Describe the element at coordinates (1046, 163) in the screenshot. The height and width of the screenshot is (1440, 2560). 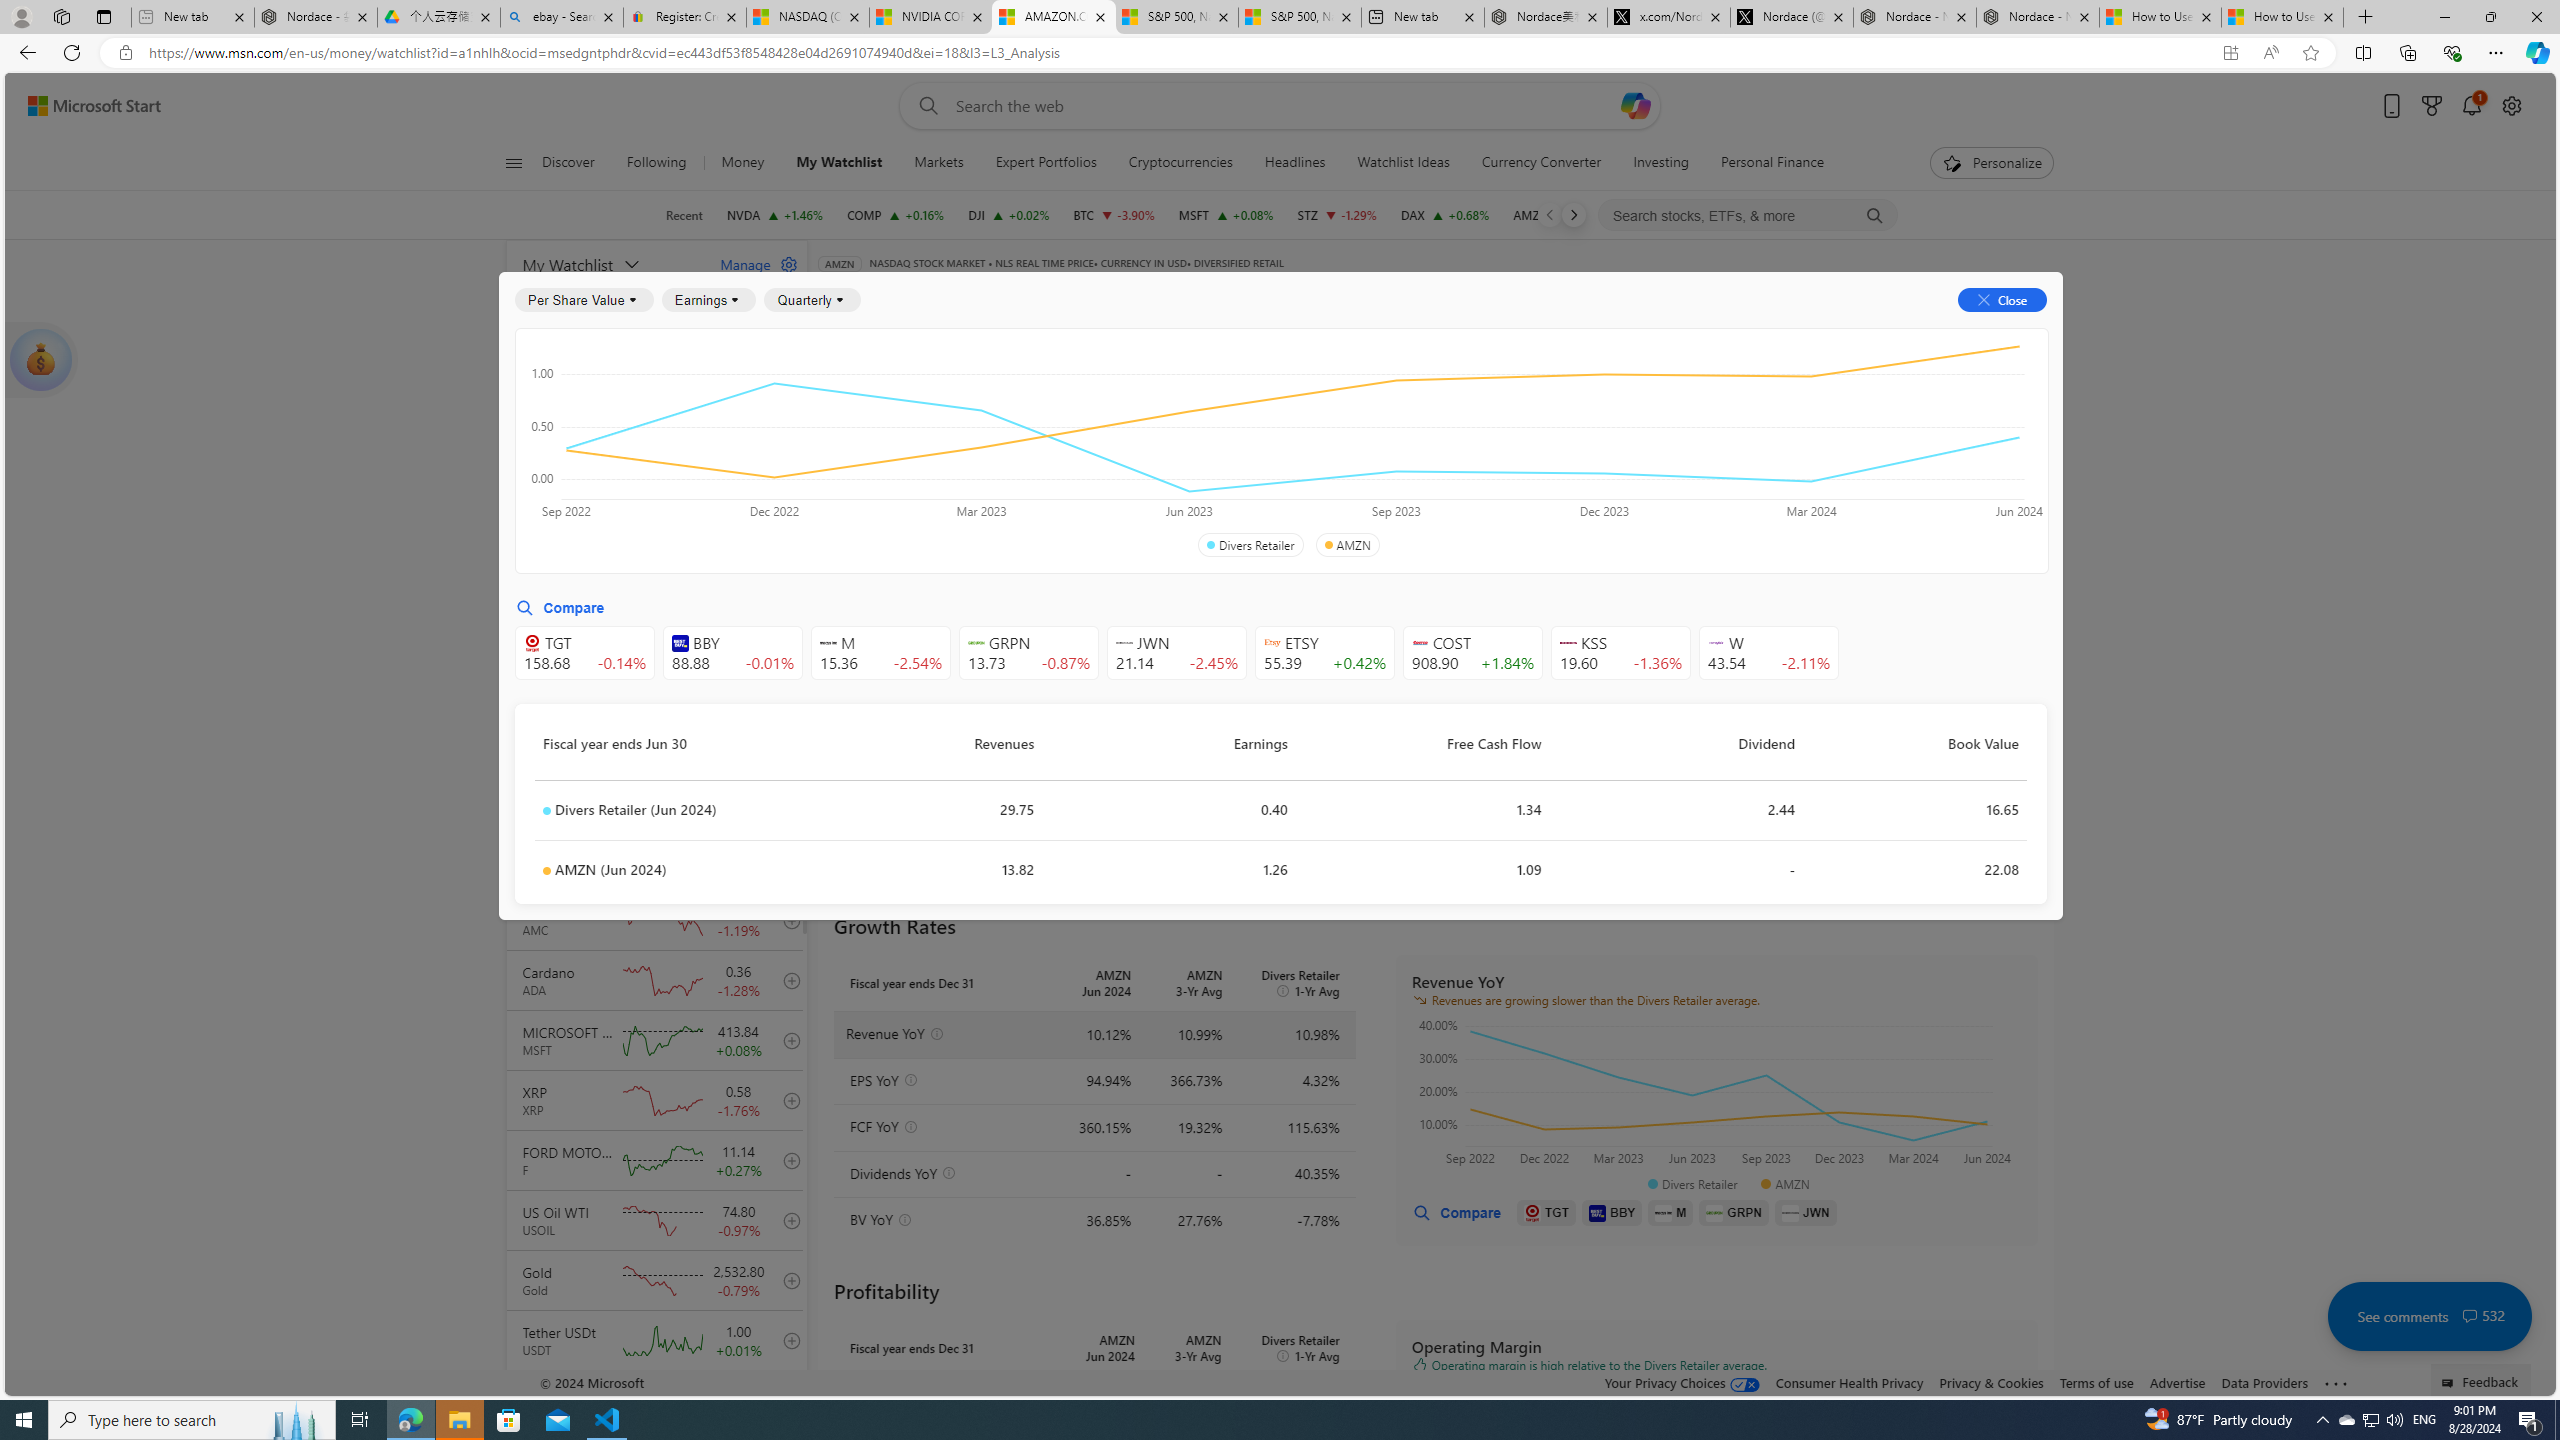
I see `Expert Portfolios` at that location.